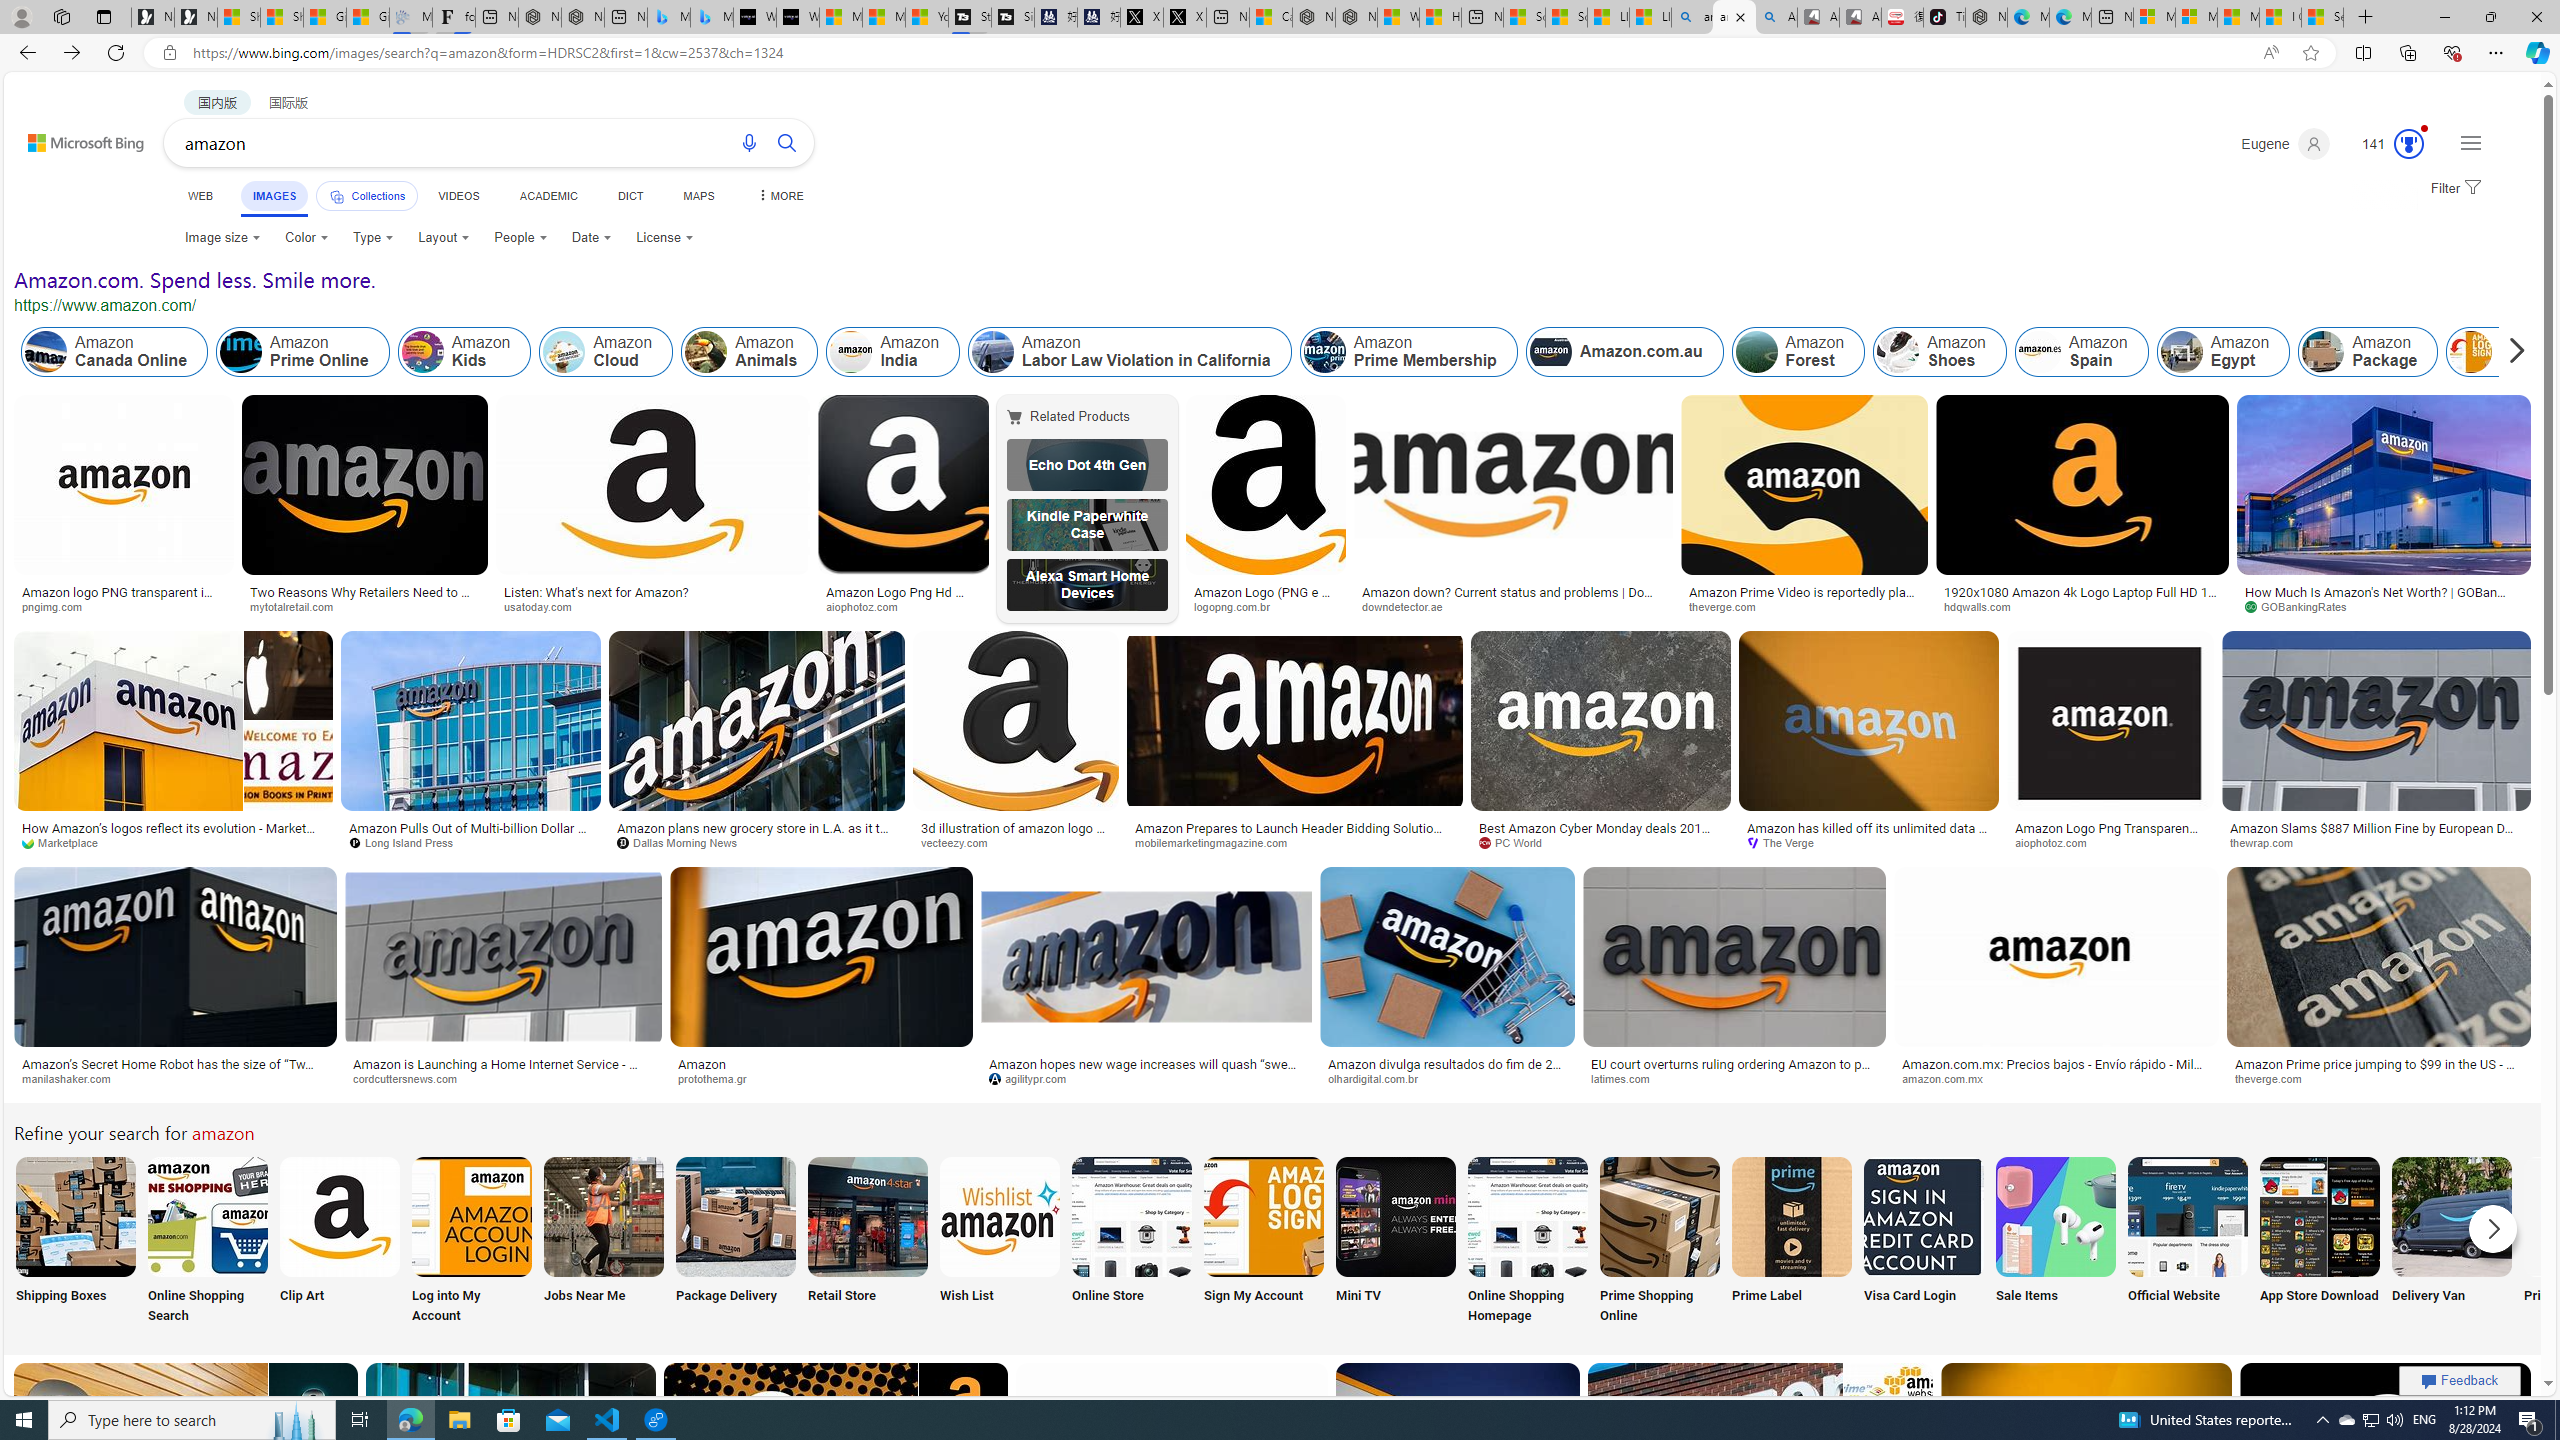  Describe the element at coordinates (60, 606) in the screenshot. I see `pngimg.com` at that location.